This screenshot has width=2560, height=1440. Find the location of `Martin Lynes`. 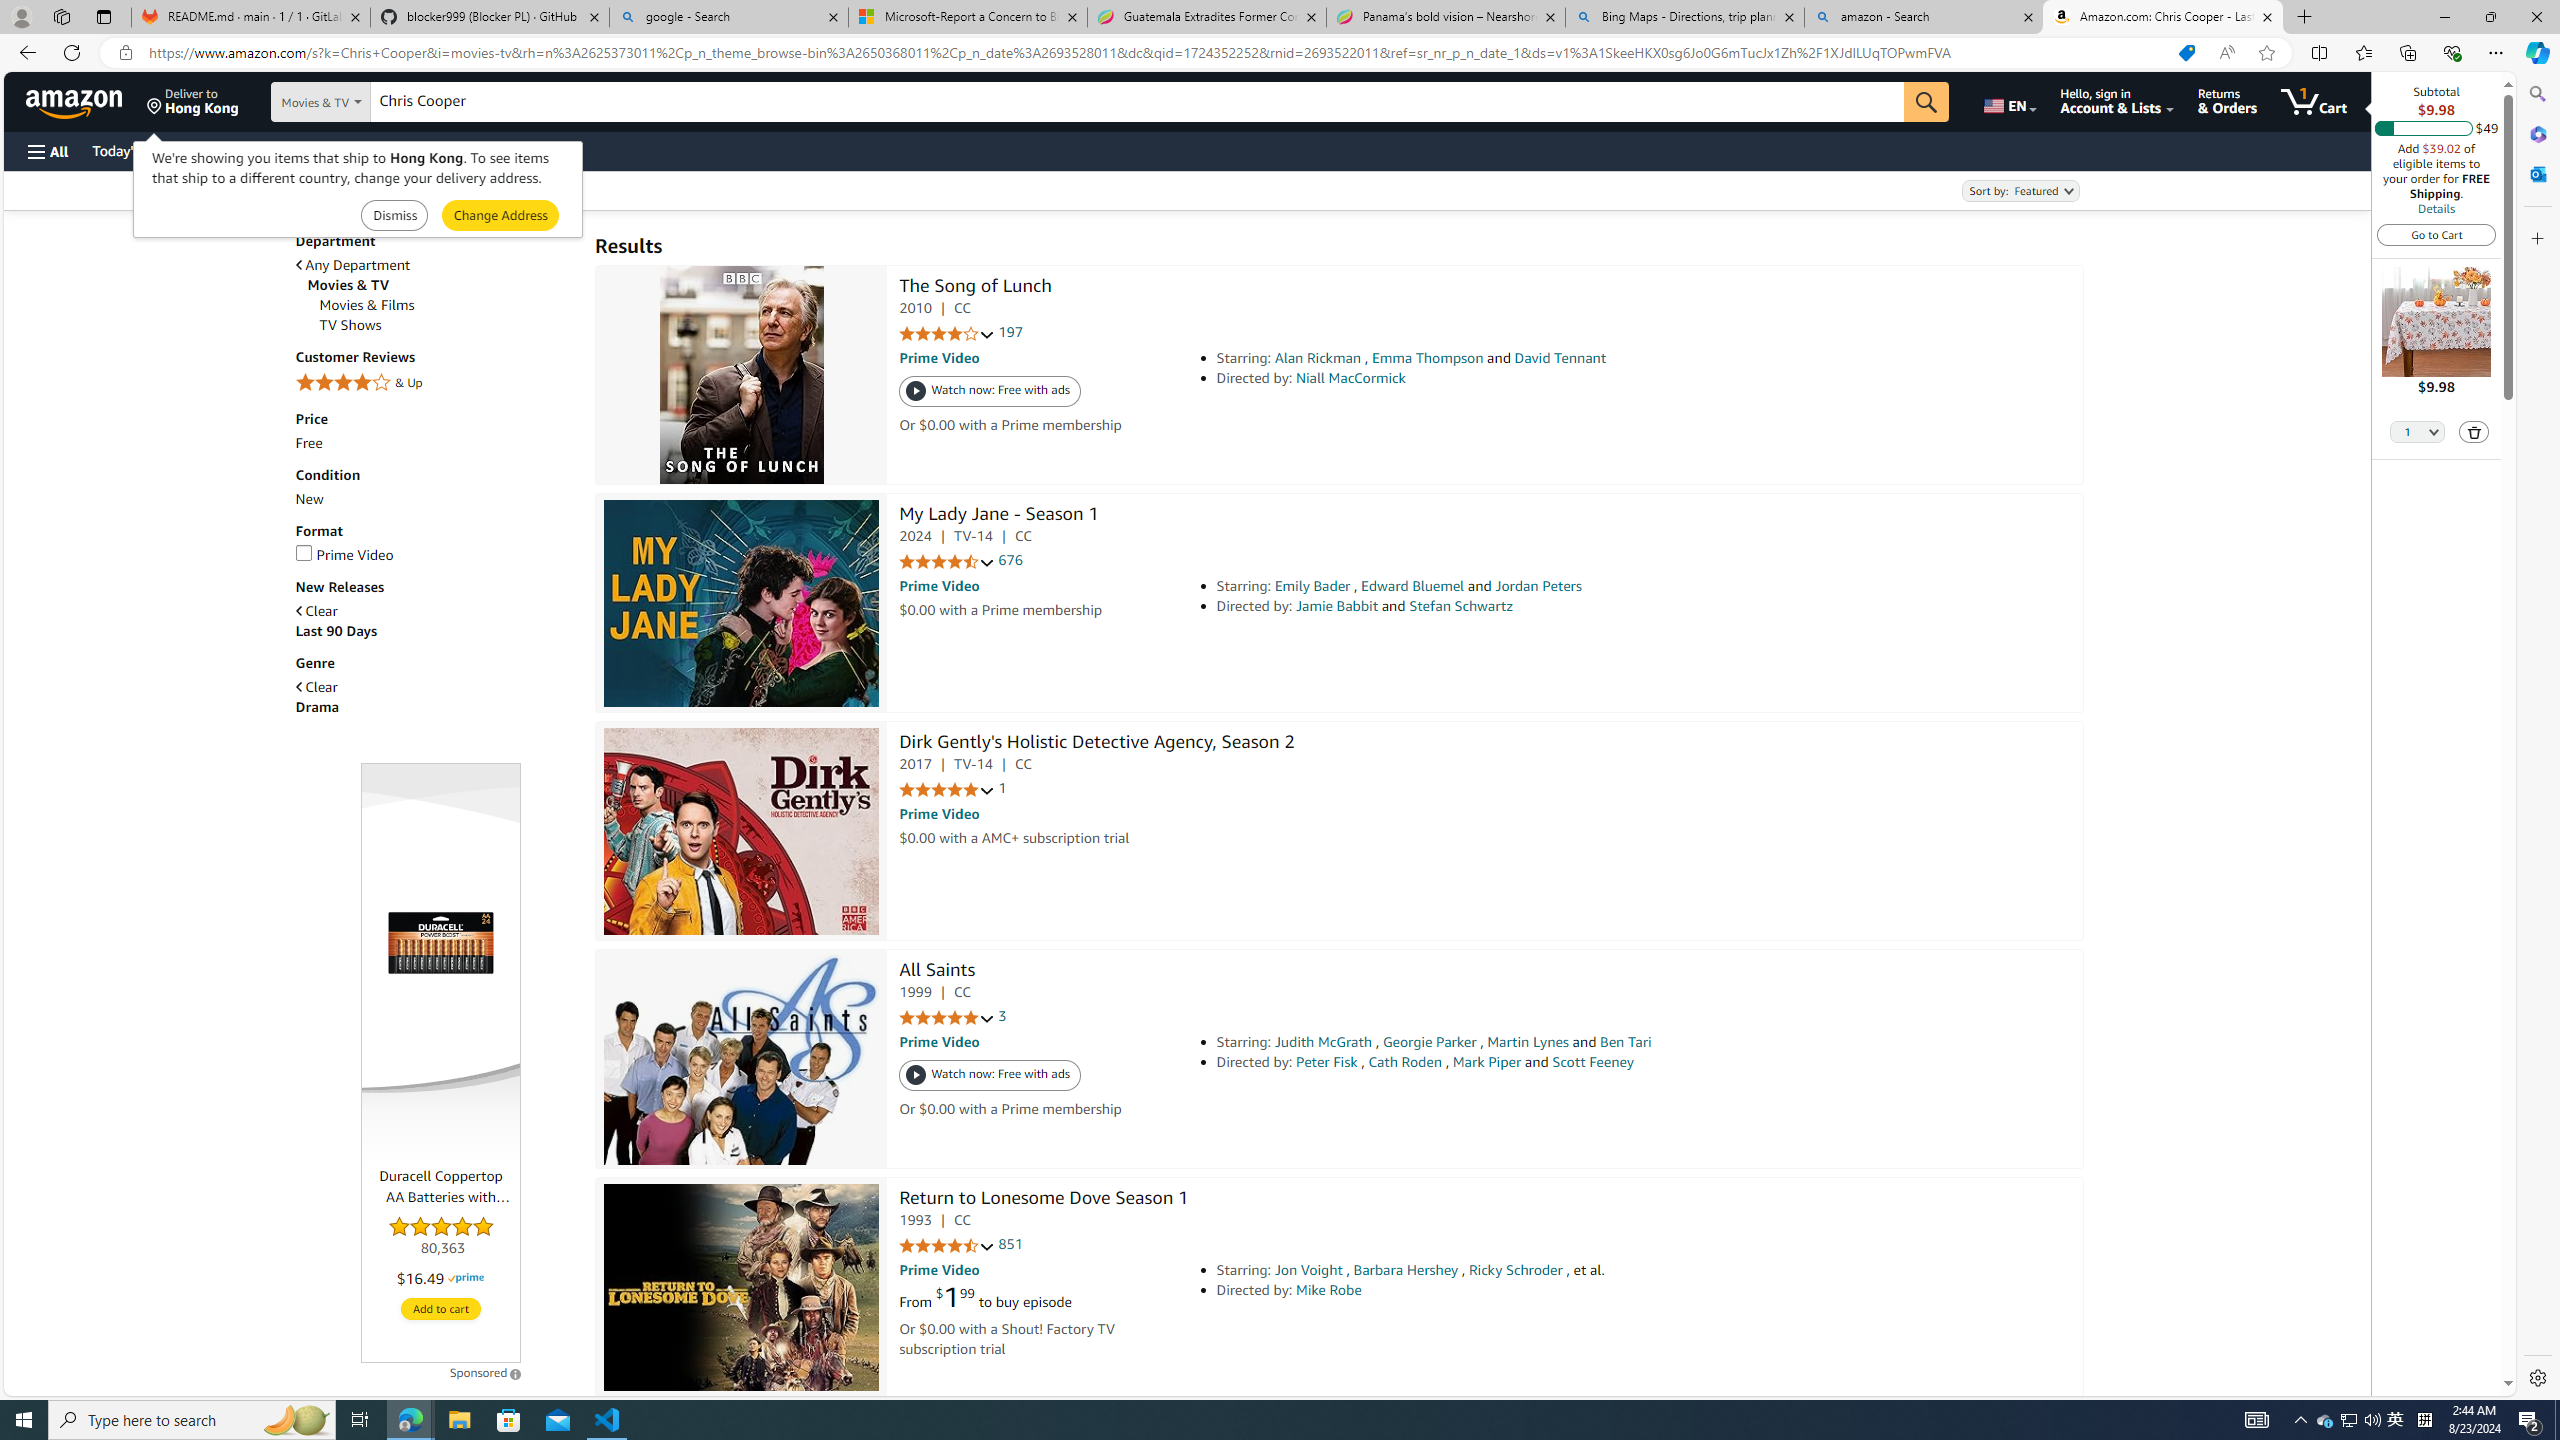

Martin Lynes is located at coordinates (1528, 1042).